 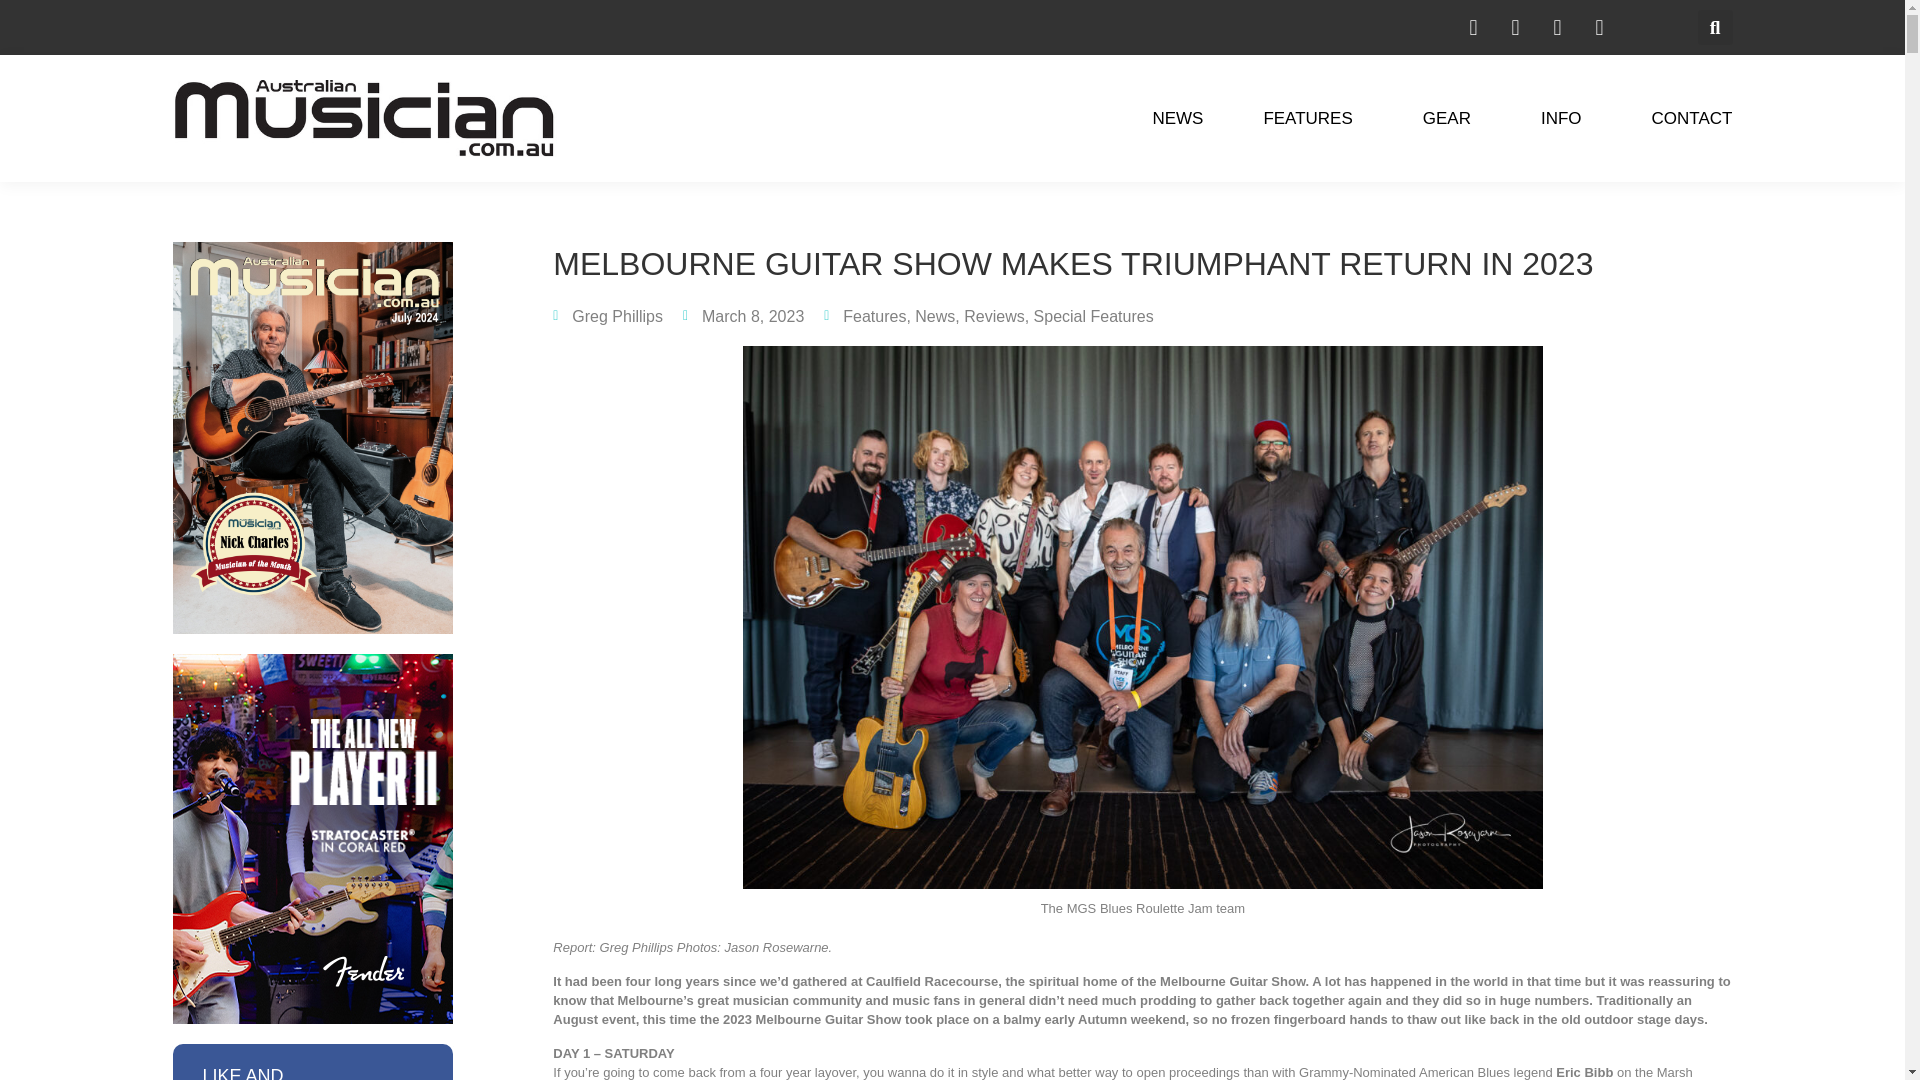 What do you see at coordinates (1451, 118) in the screenshot?
I see `GEAR` at bounding box center [1451, 118].